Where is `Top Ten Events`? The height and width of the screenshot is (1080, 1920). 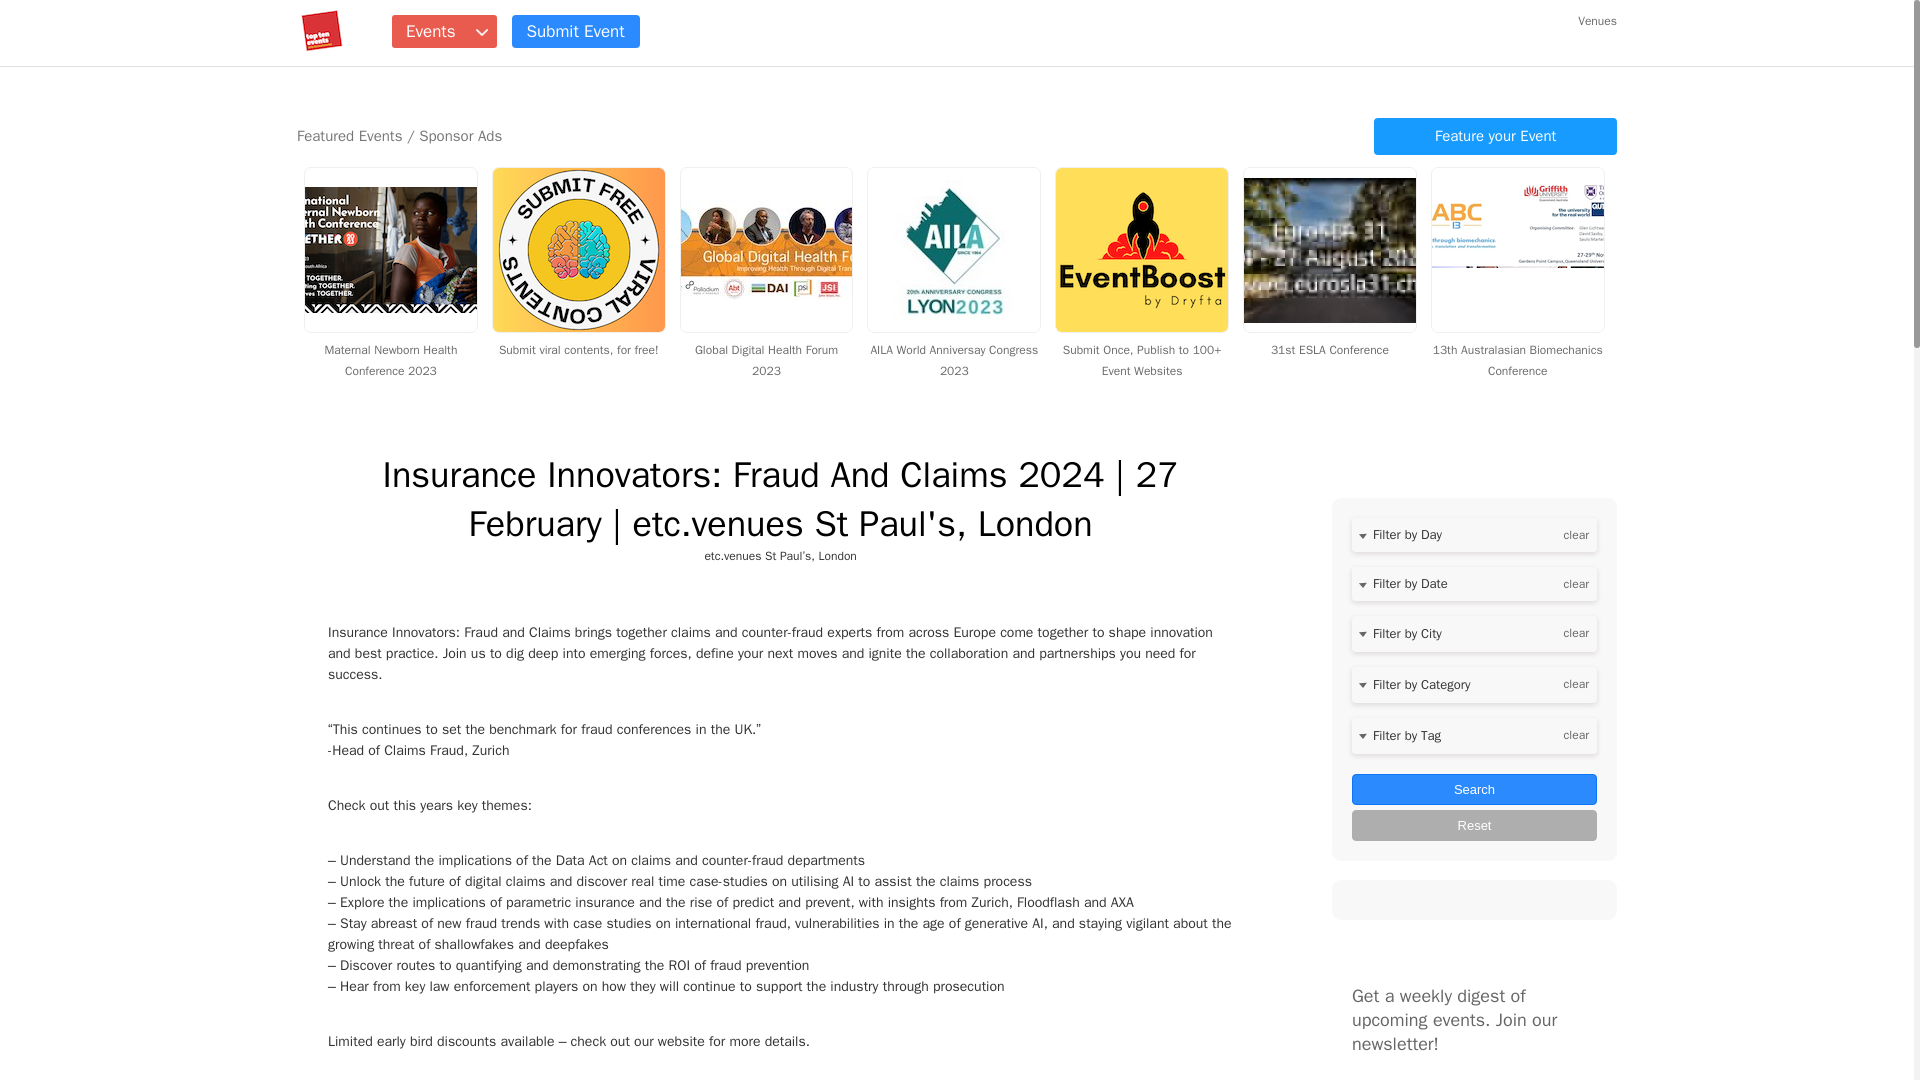
Top Ten Events is located at coordinates (322, 31).